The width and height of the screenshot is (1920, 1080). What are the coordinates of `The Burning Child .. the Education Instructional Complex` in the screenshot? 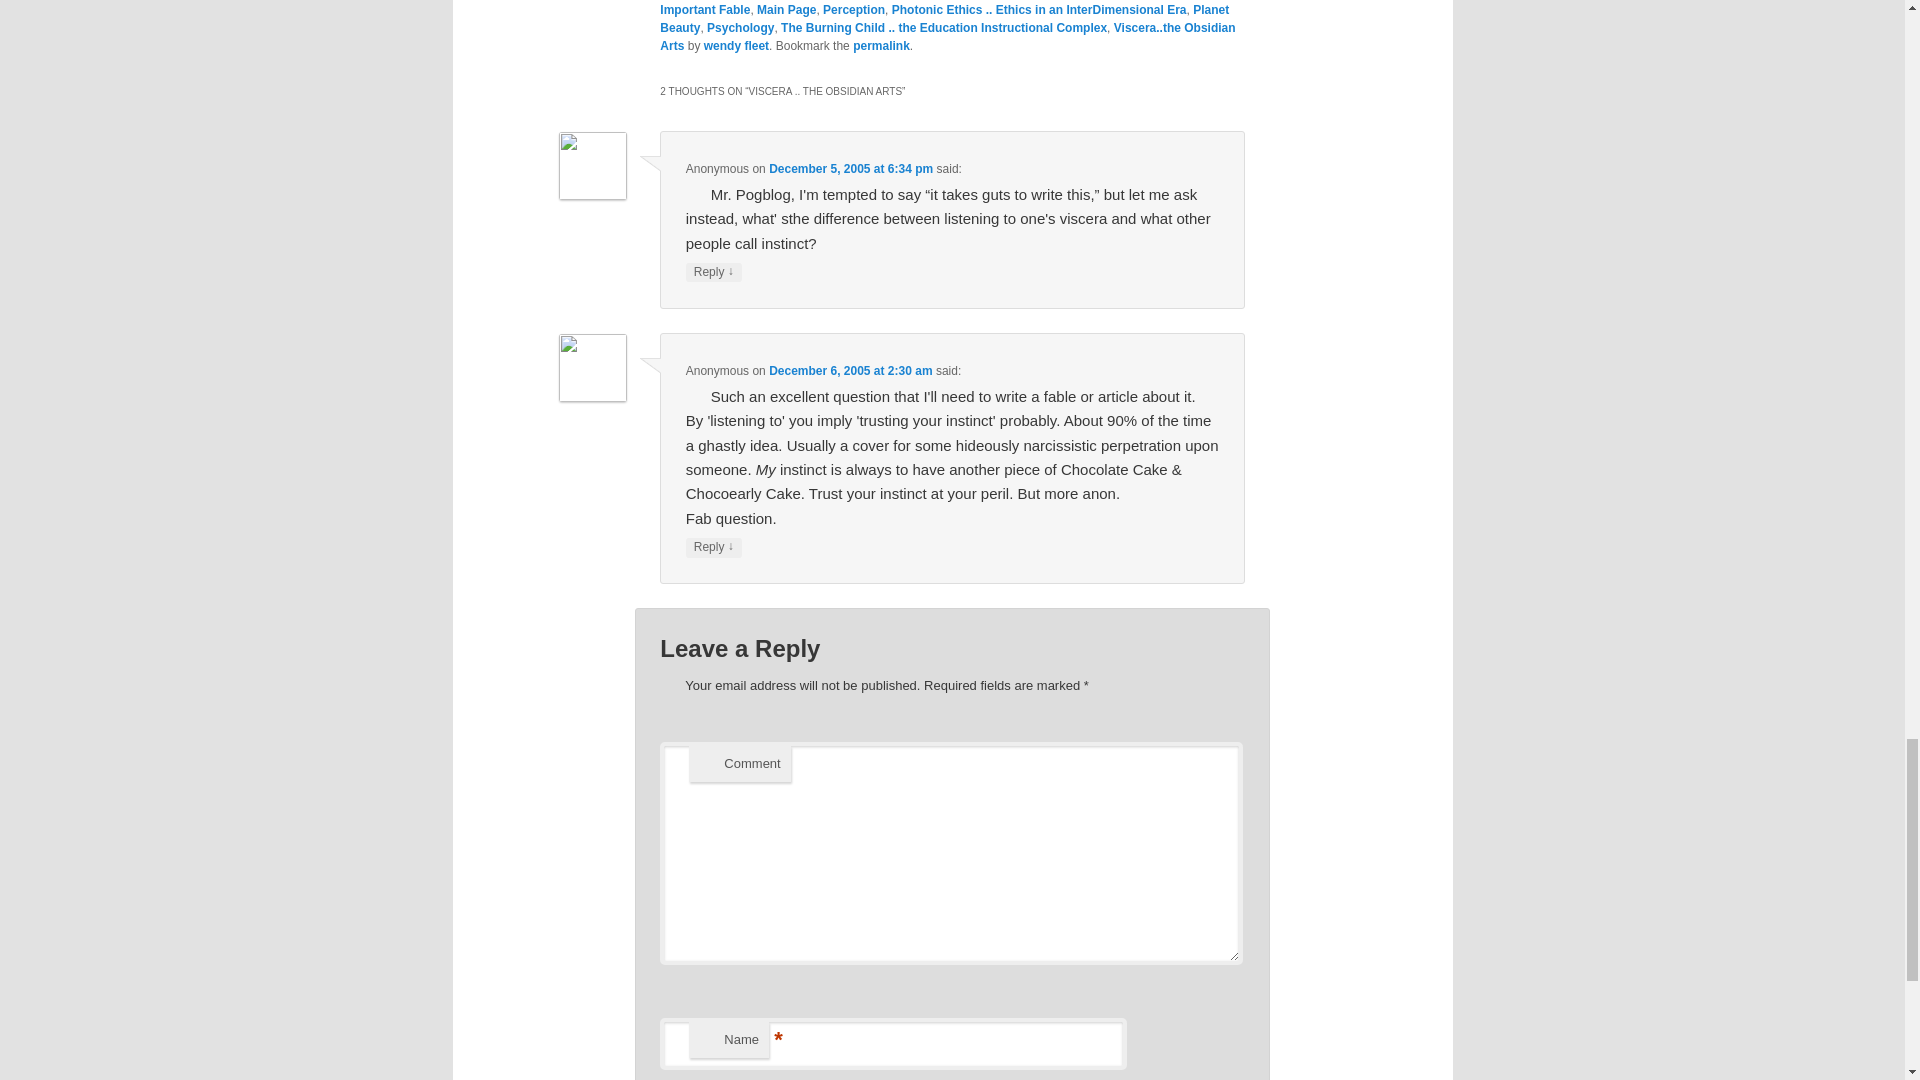 It's located at (944, 27).